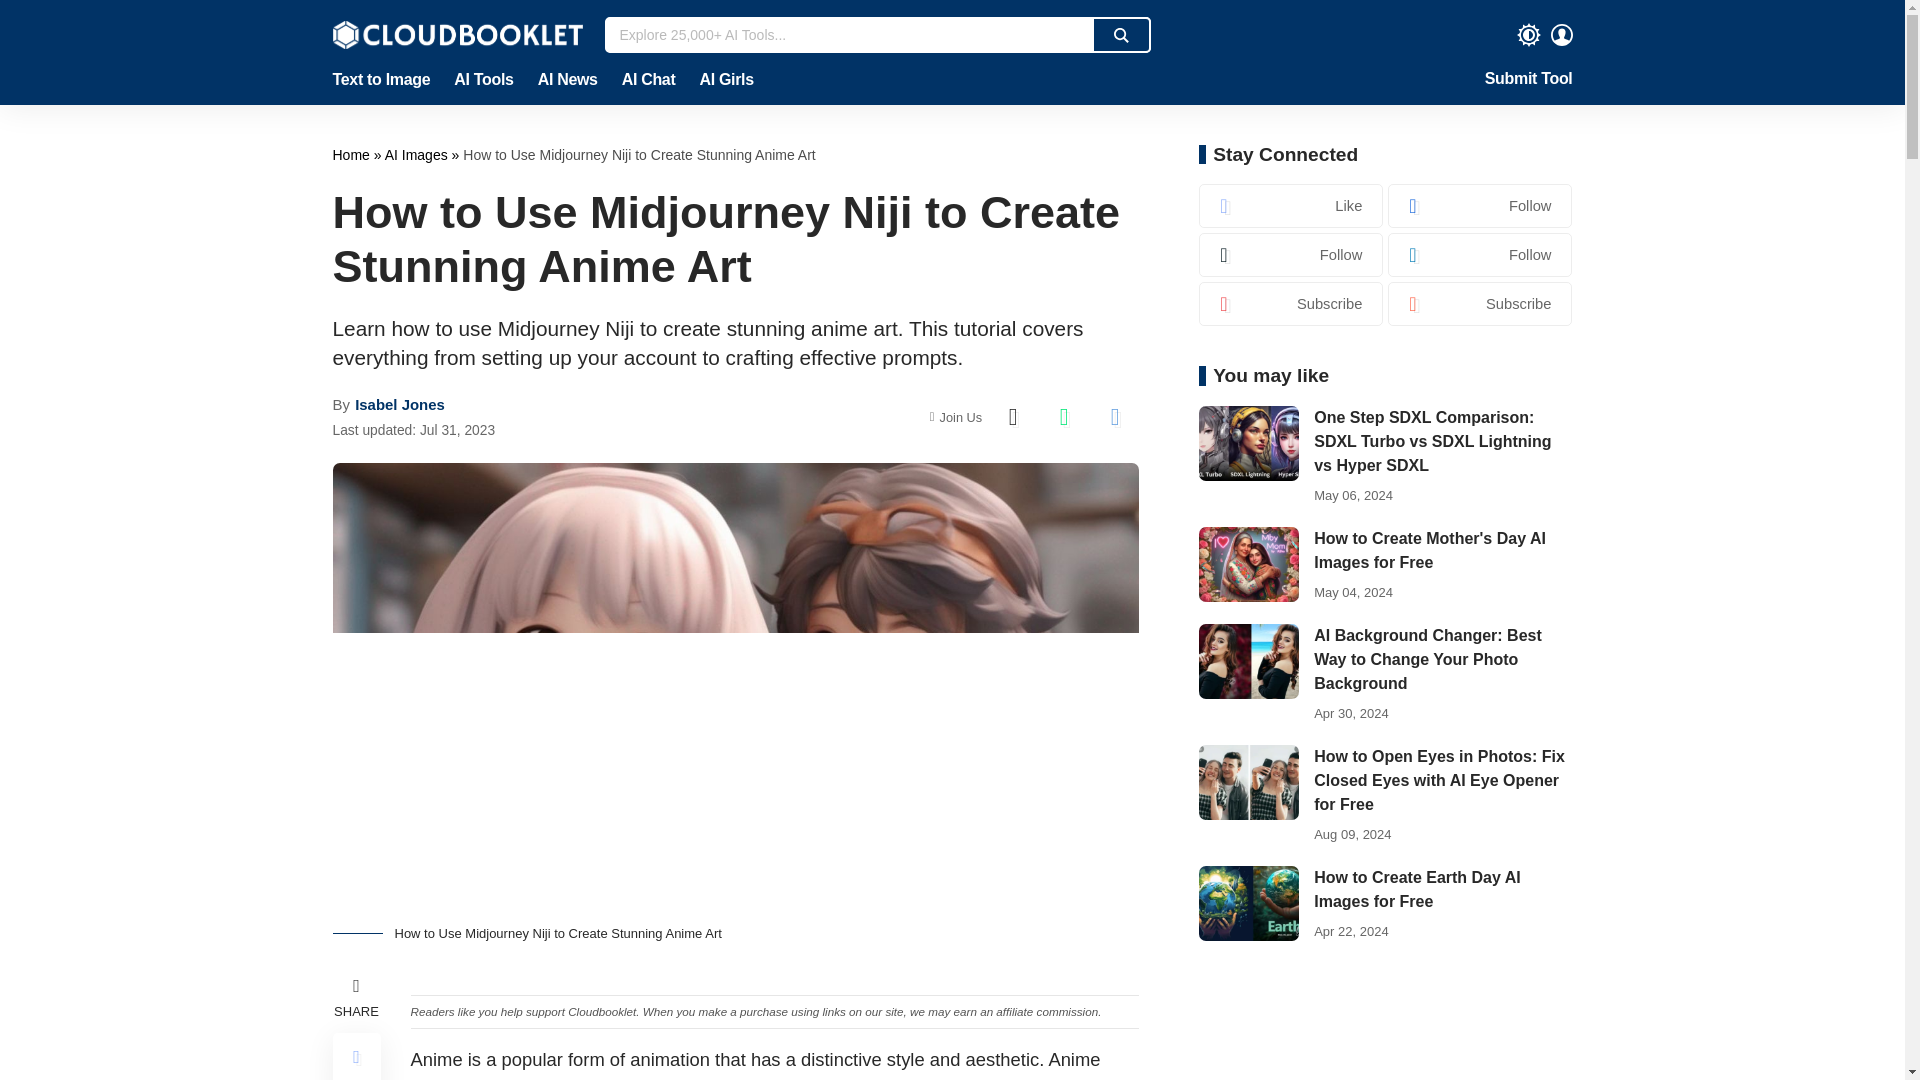 The height and width of the screenshot is (1080, 1920). Describe the element at coordinates (418, 154) in the screenshot. I see `AI Images` at that location.